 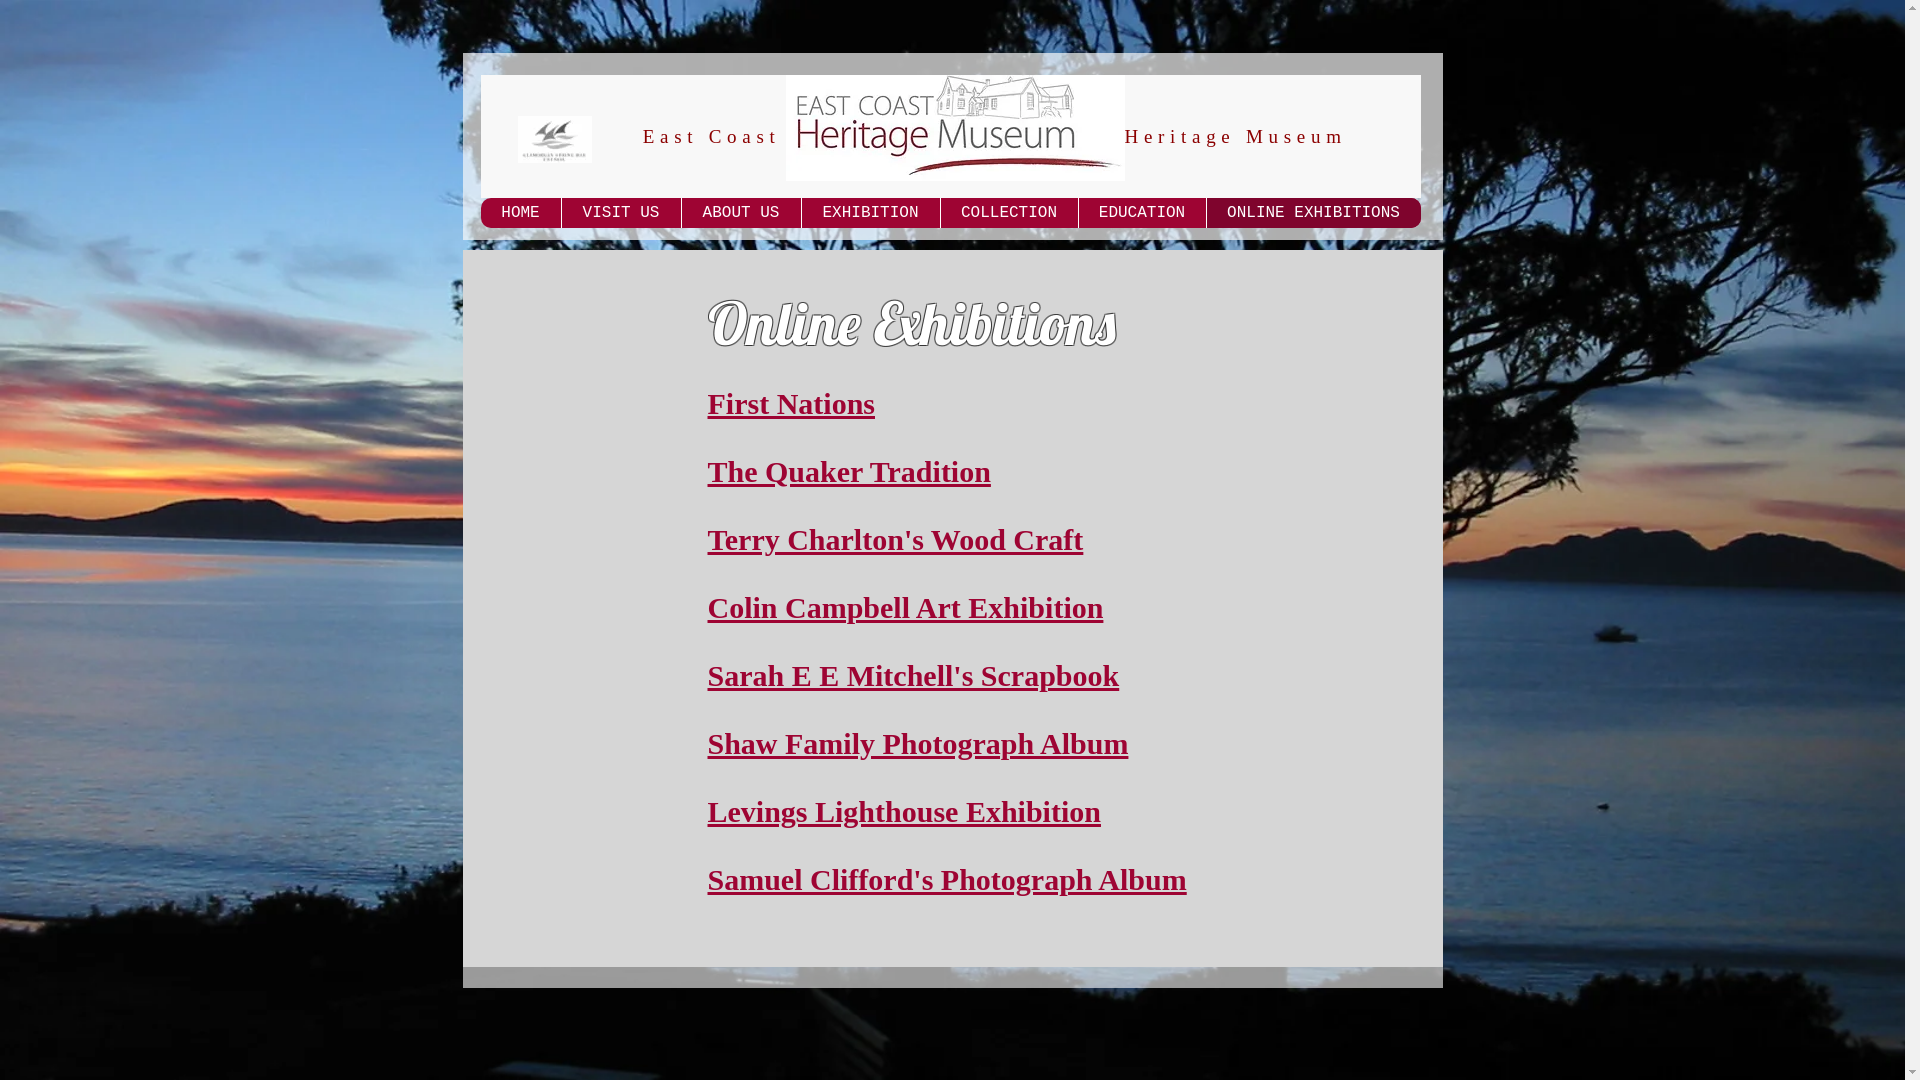 What do you see at coordinates (1009, 213) in the screenshot?
I see `COLLECTION` at bounding box center [1009, 213].